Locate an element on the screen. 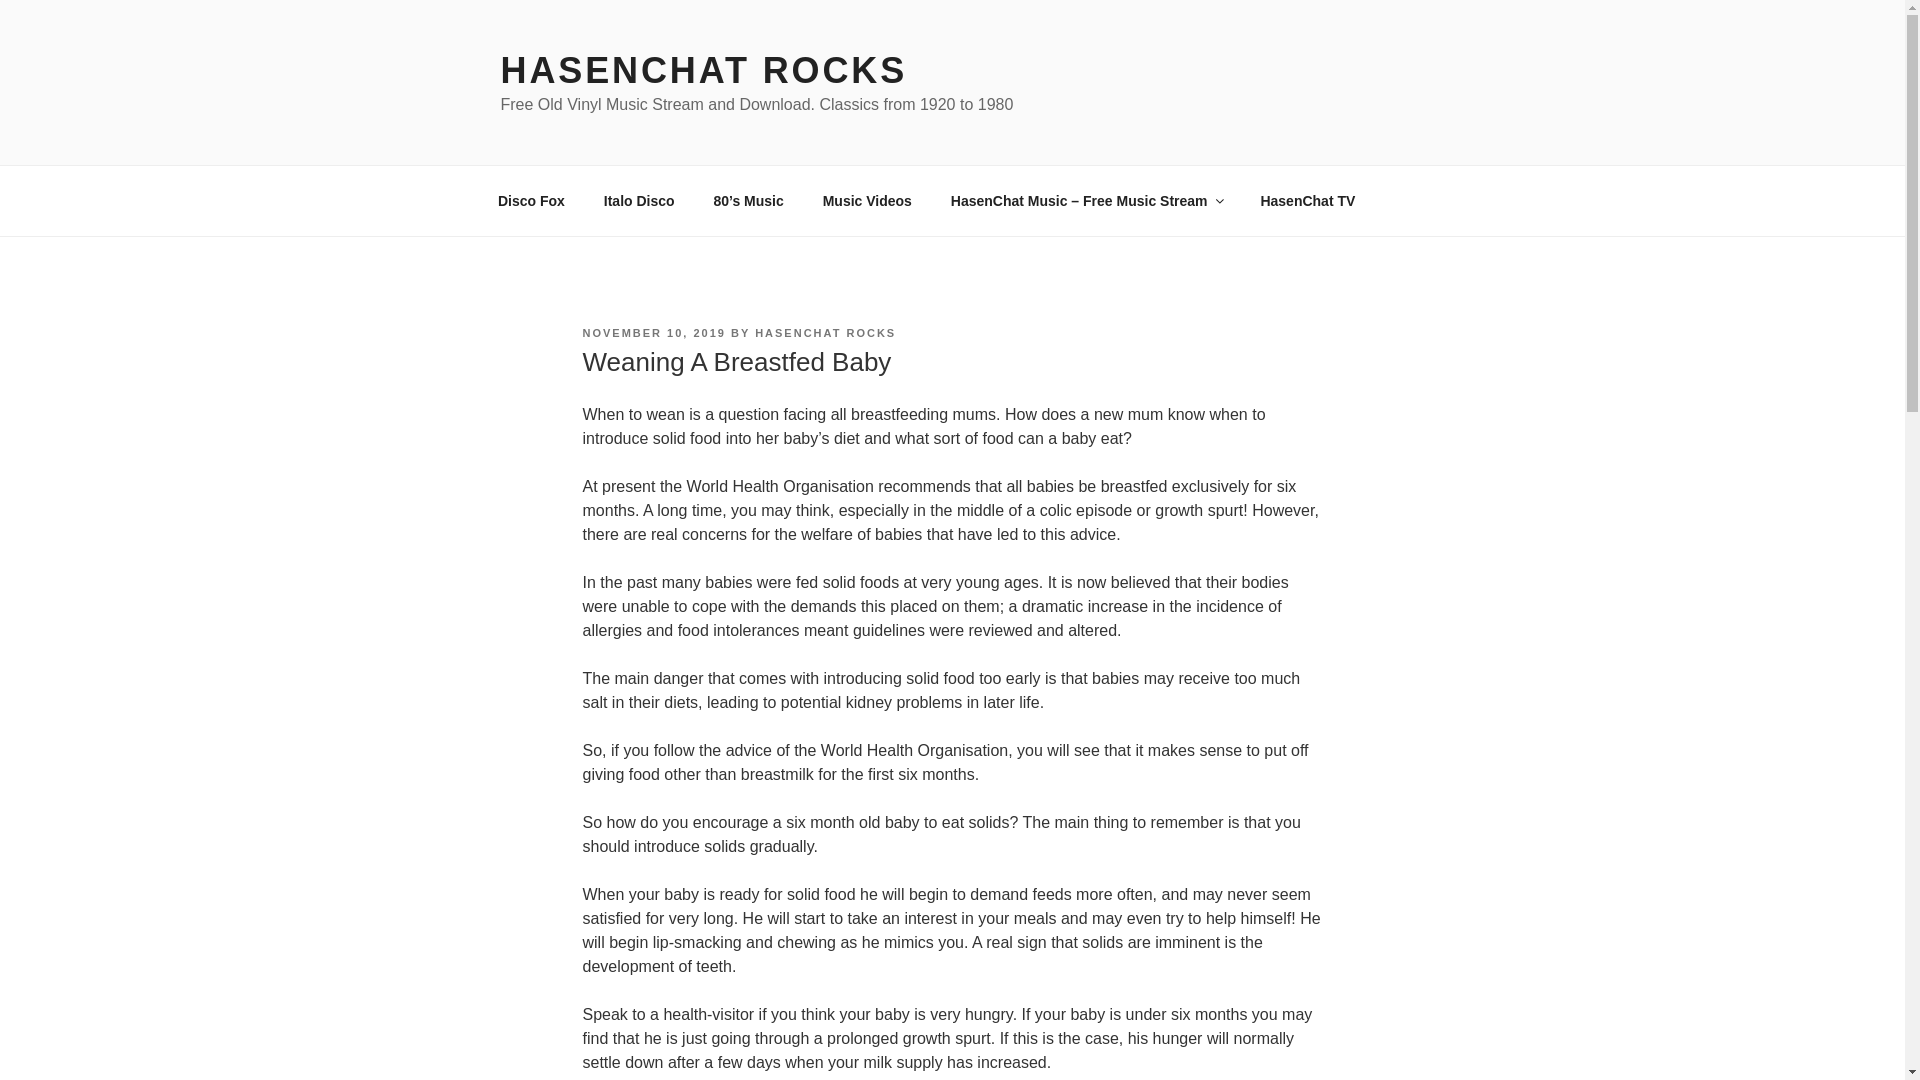 This screenshot has width=1920, height=1080. HASENCHAT ROCKS is located at coordinates (702, 70).